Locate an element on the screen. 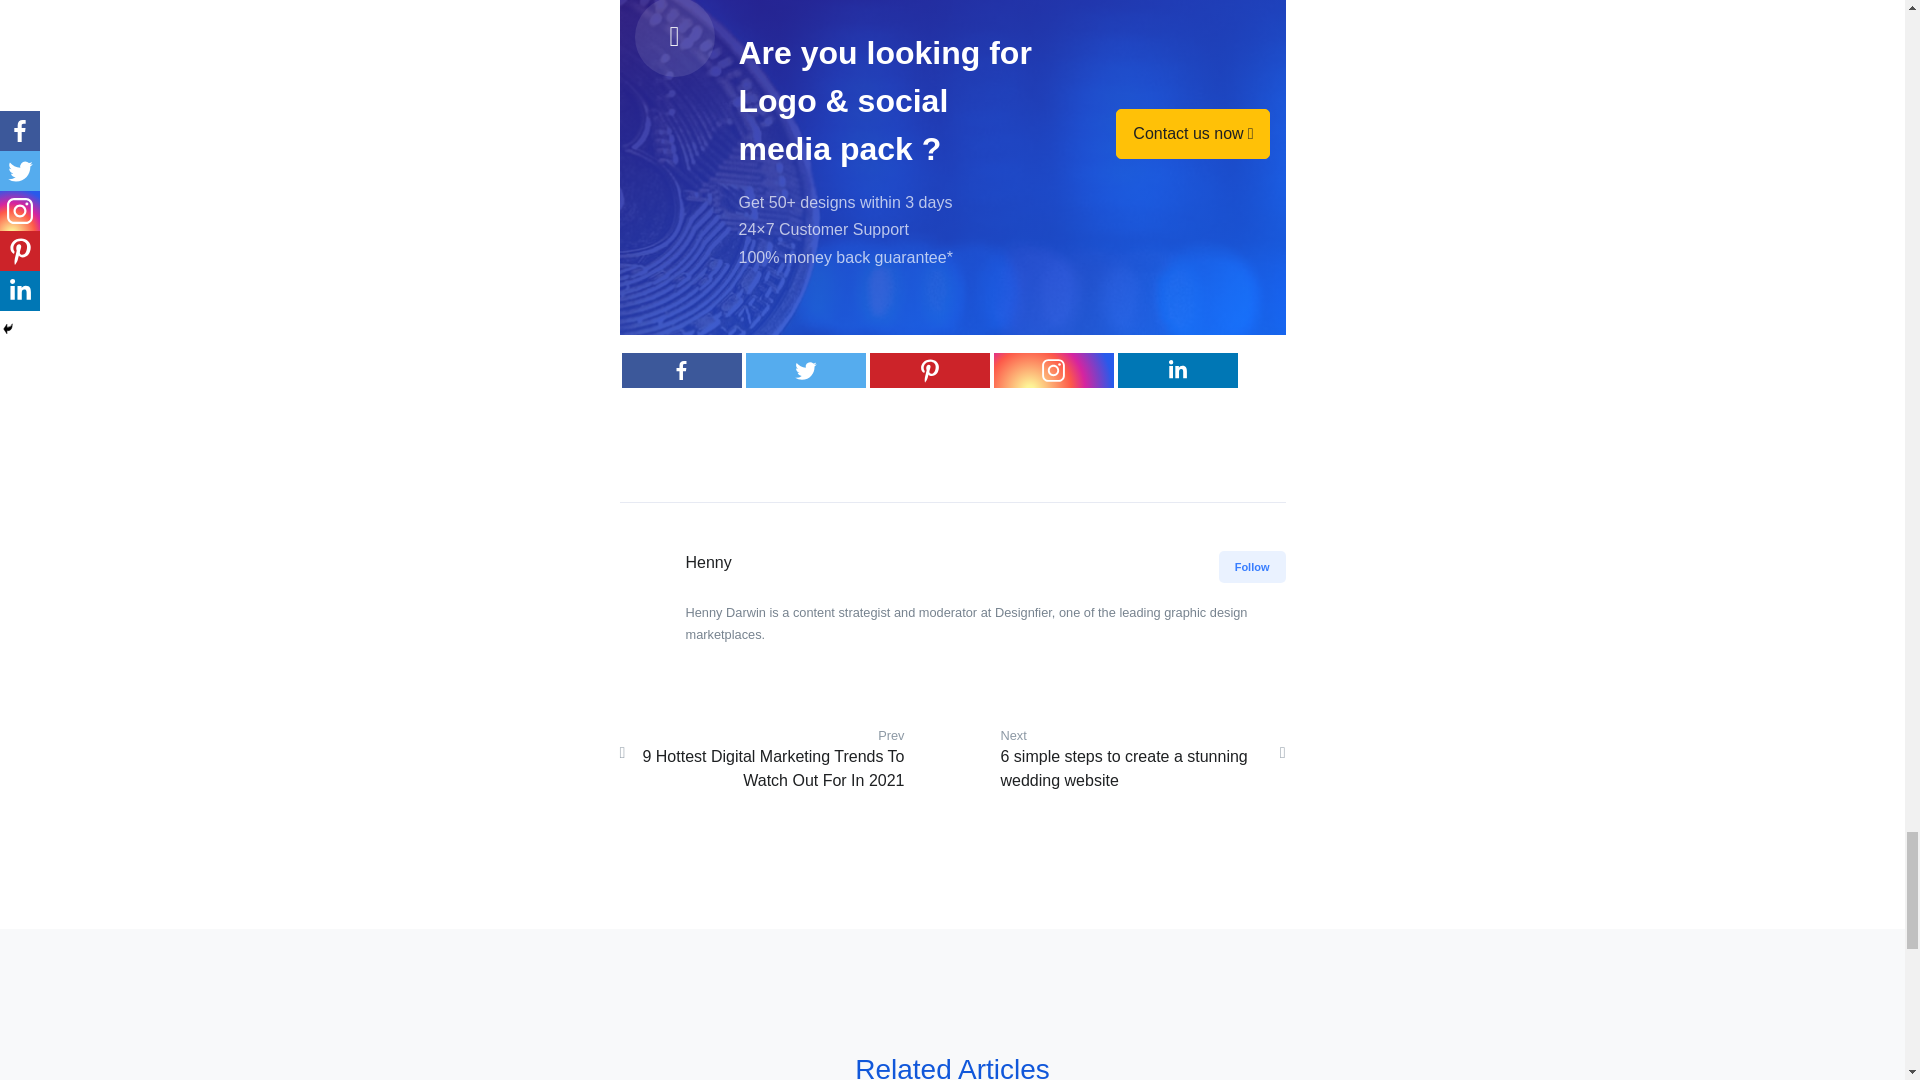 The width and height of the screenshot is (1920, 1080). Twitter is located at coordinates (806, 370).